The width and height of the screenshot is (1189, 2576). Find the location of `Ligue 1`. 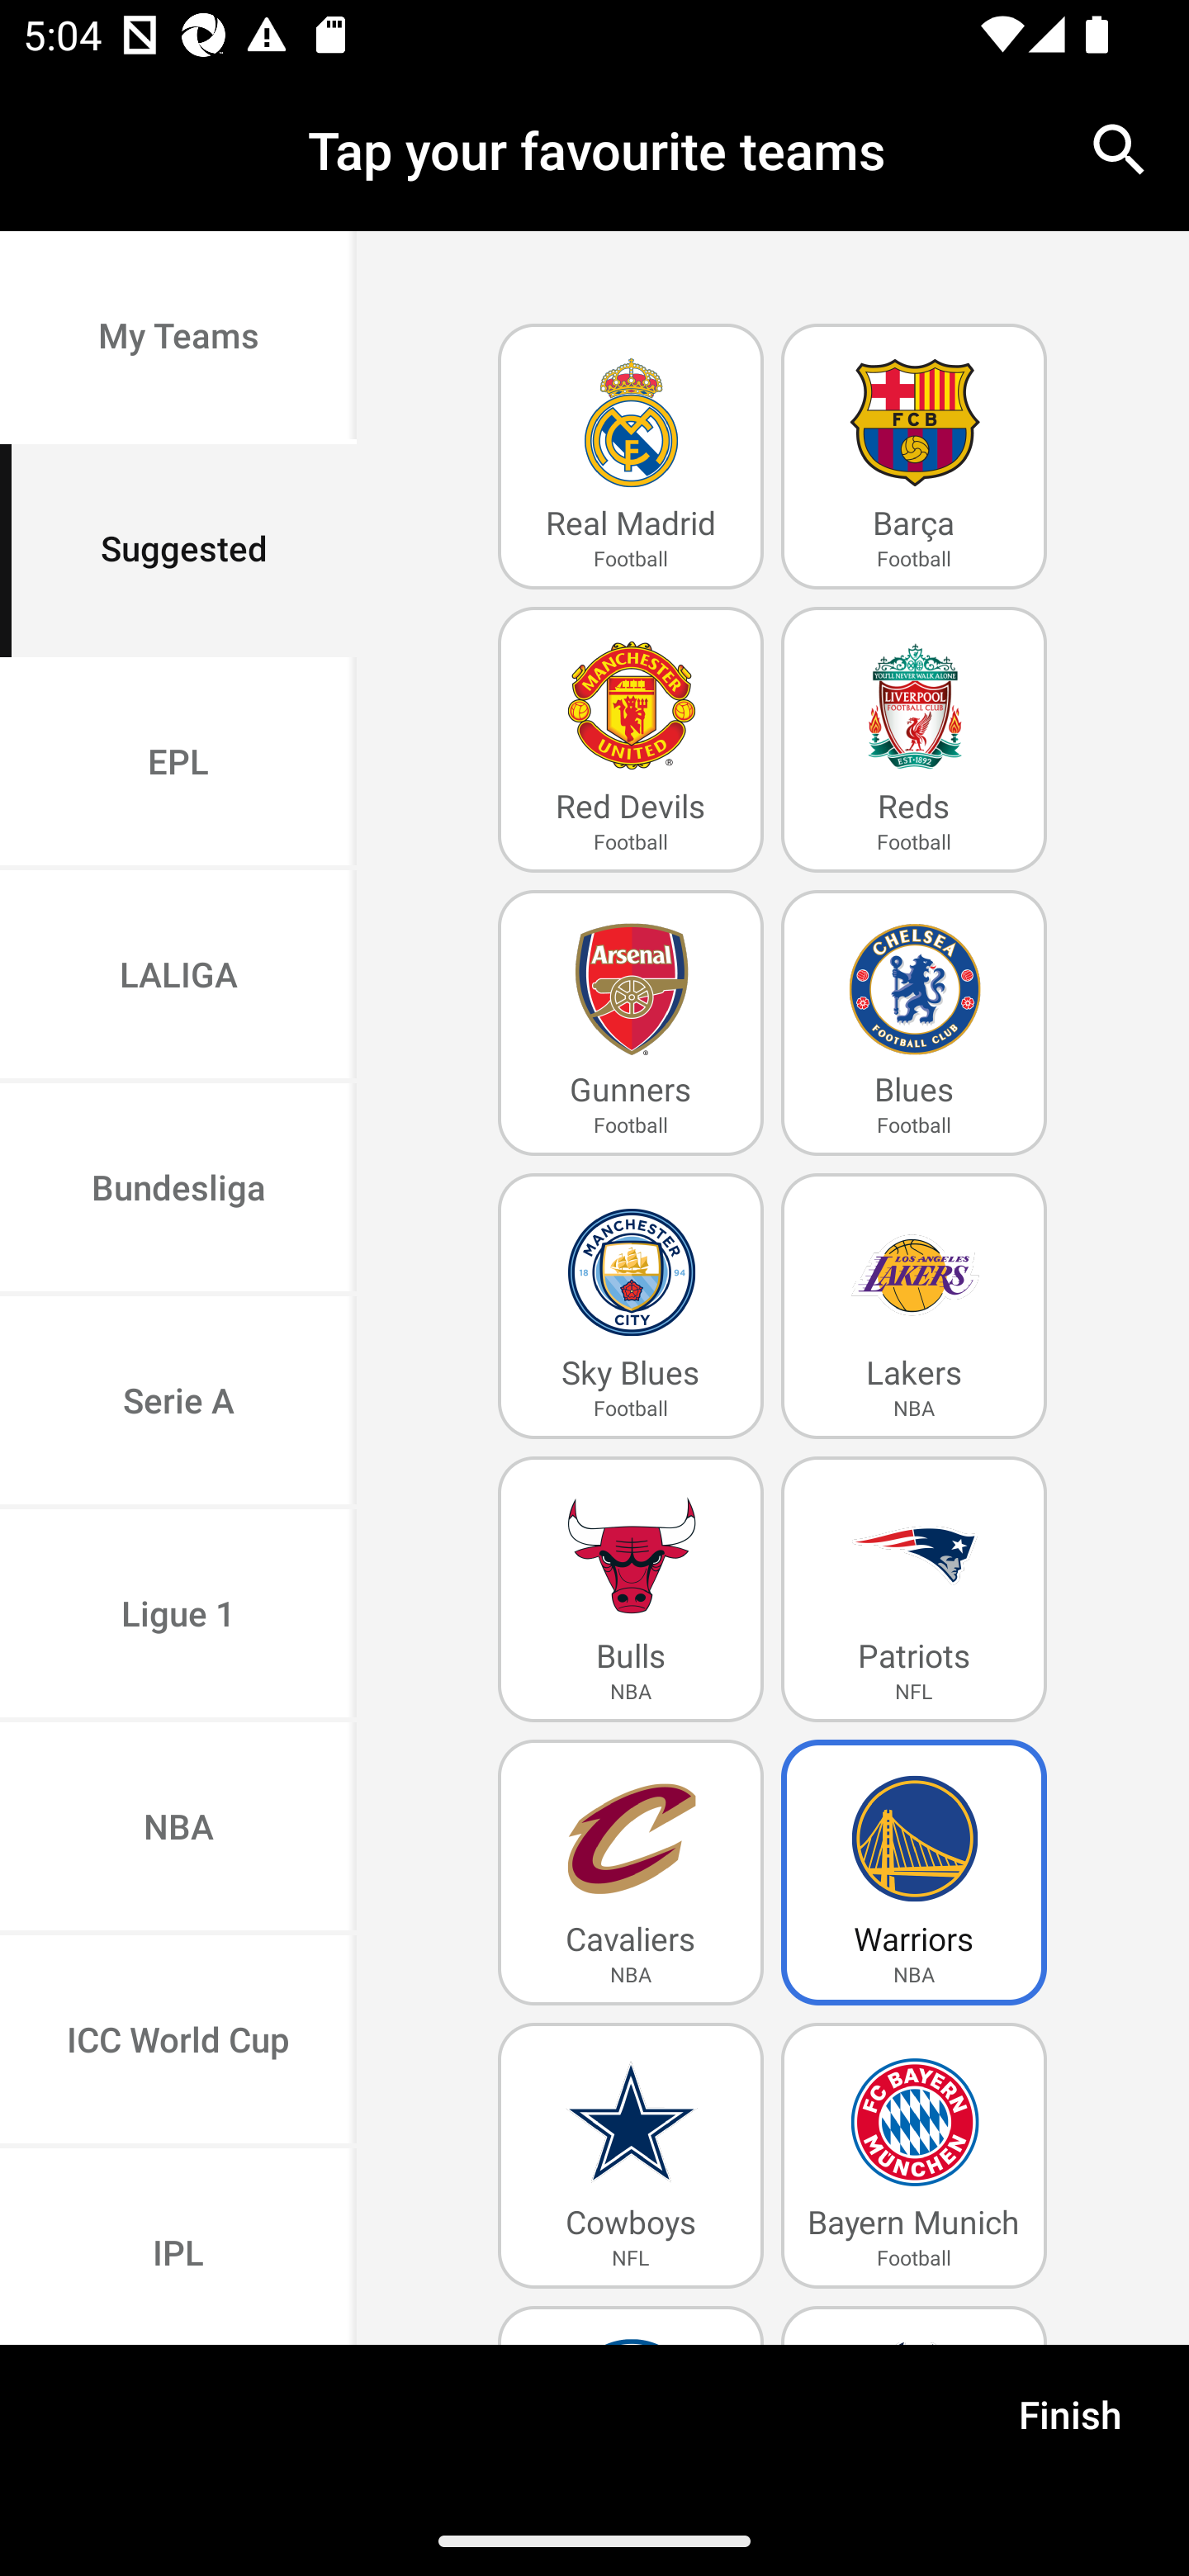

Ligue 1 is located at coordinates (178, 1617).